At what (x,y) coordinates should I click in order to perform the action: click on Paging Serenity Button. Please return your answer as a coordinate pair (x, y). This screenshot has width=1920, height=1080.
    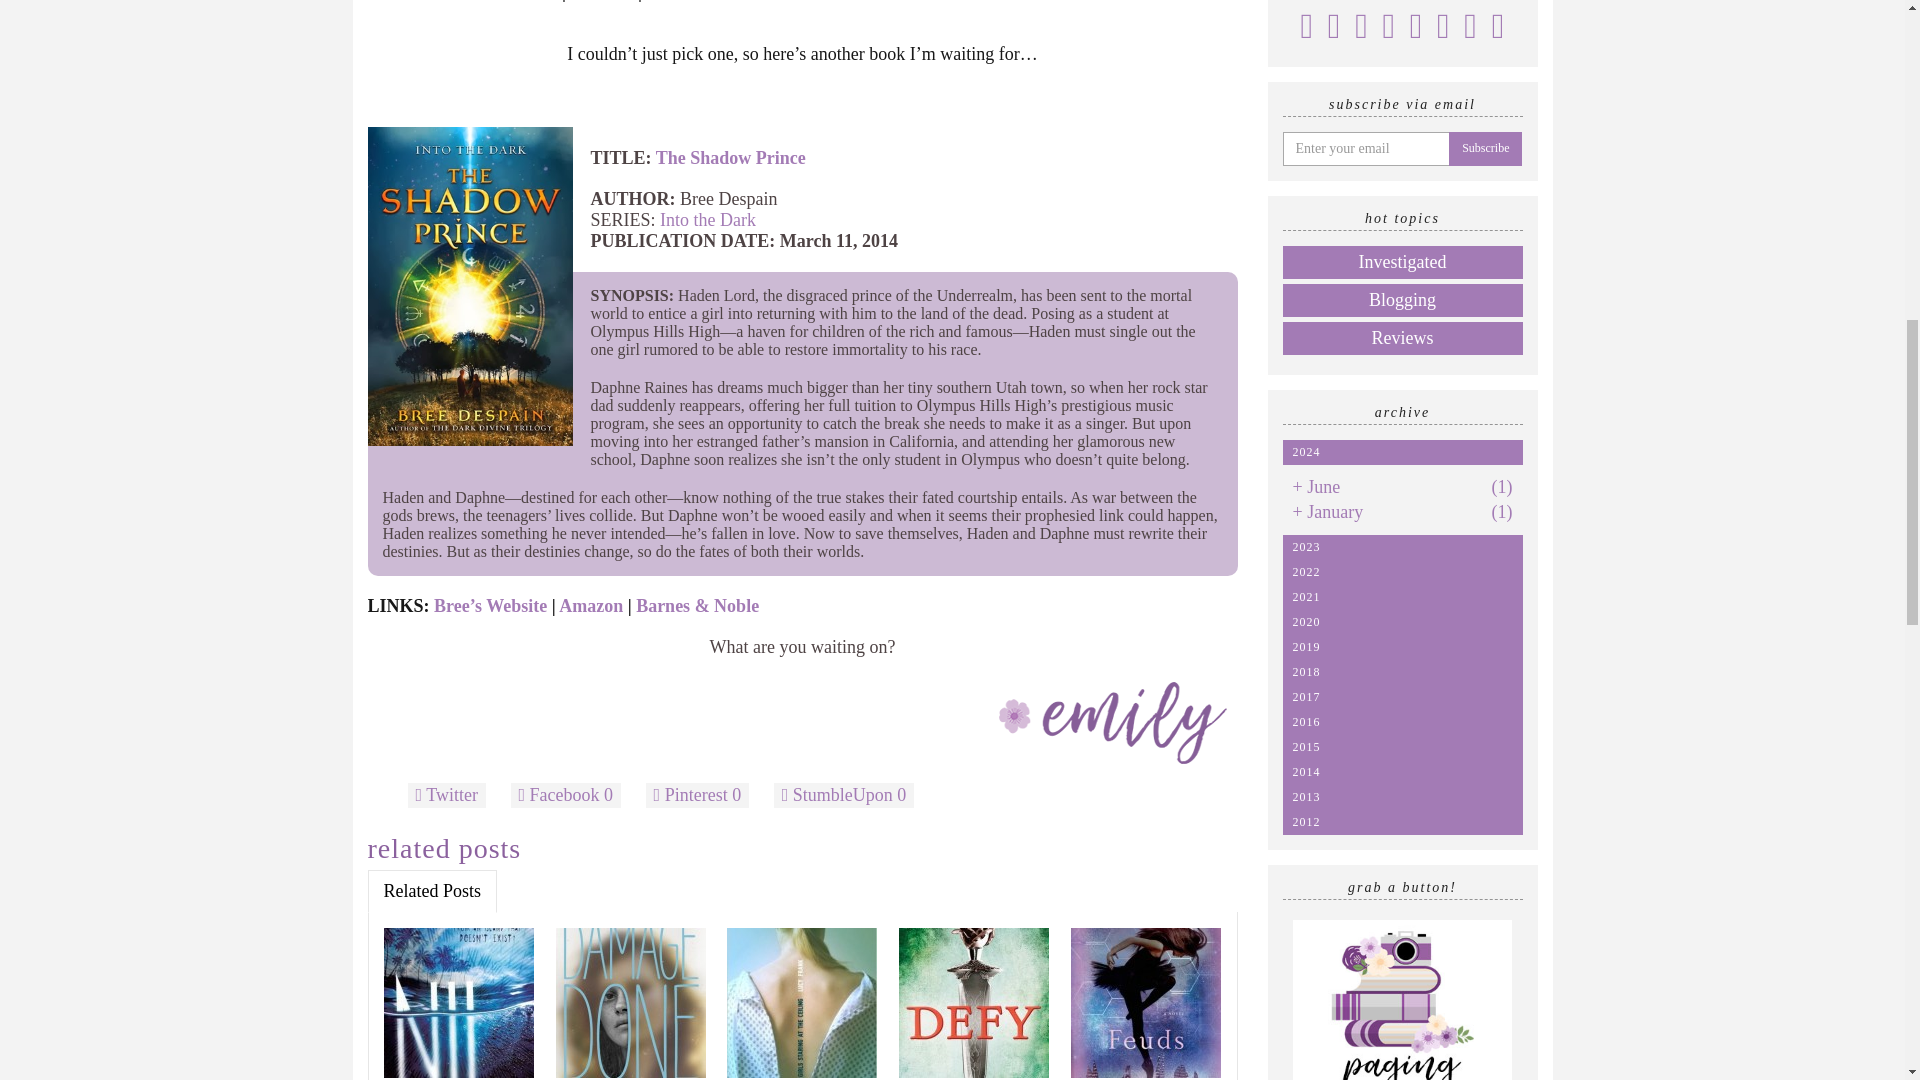
    Looking at the image, I should click on (1402, 1000).